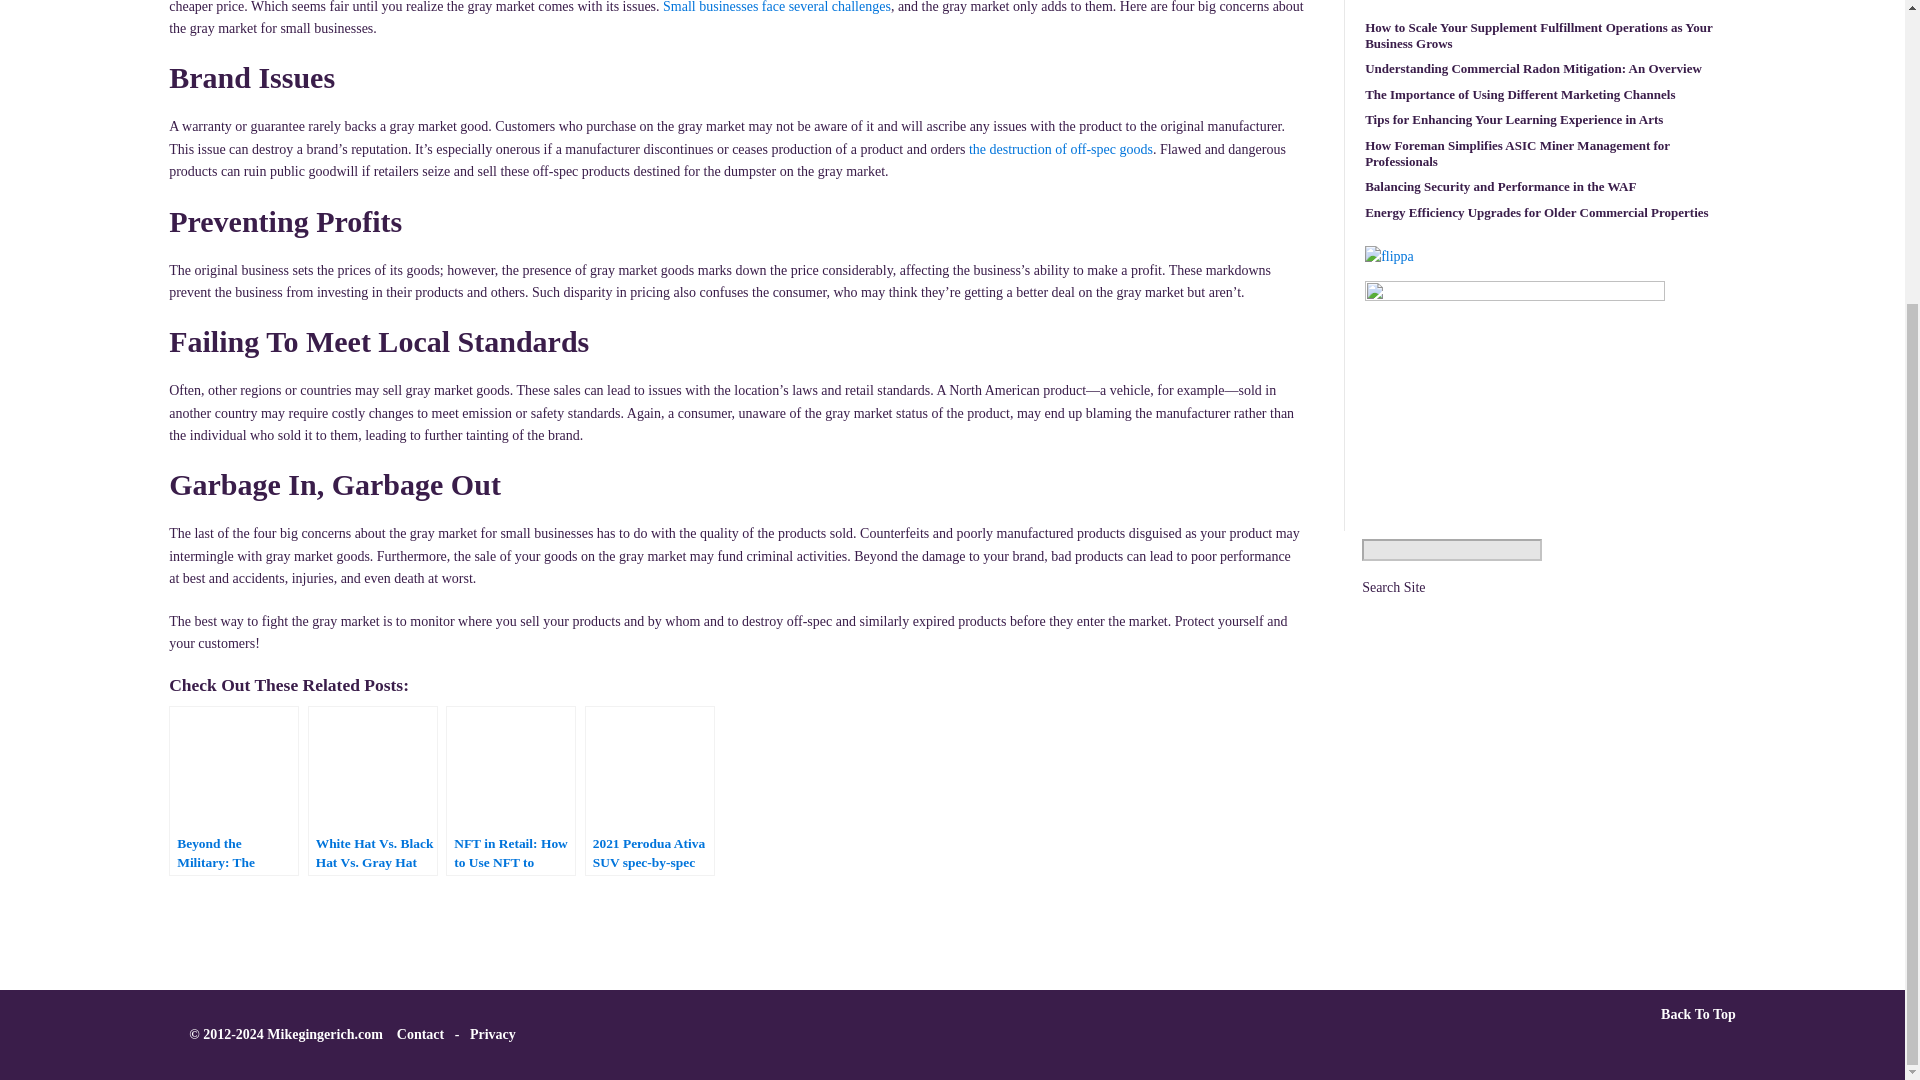 The width and height of the screenshot is (1920, 1080). Describe the element at coordinates (1520, 100) in the screenshot. I see `The Importance of Using Different Marketing Channels` at that location.